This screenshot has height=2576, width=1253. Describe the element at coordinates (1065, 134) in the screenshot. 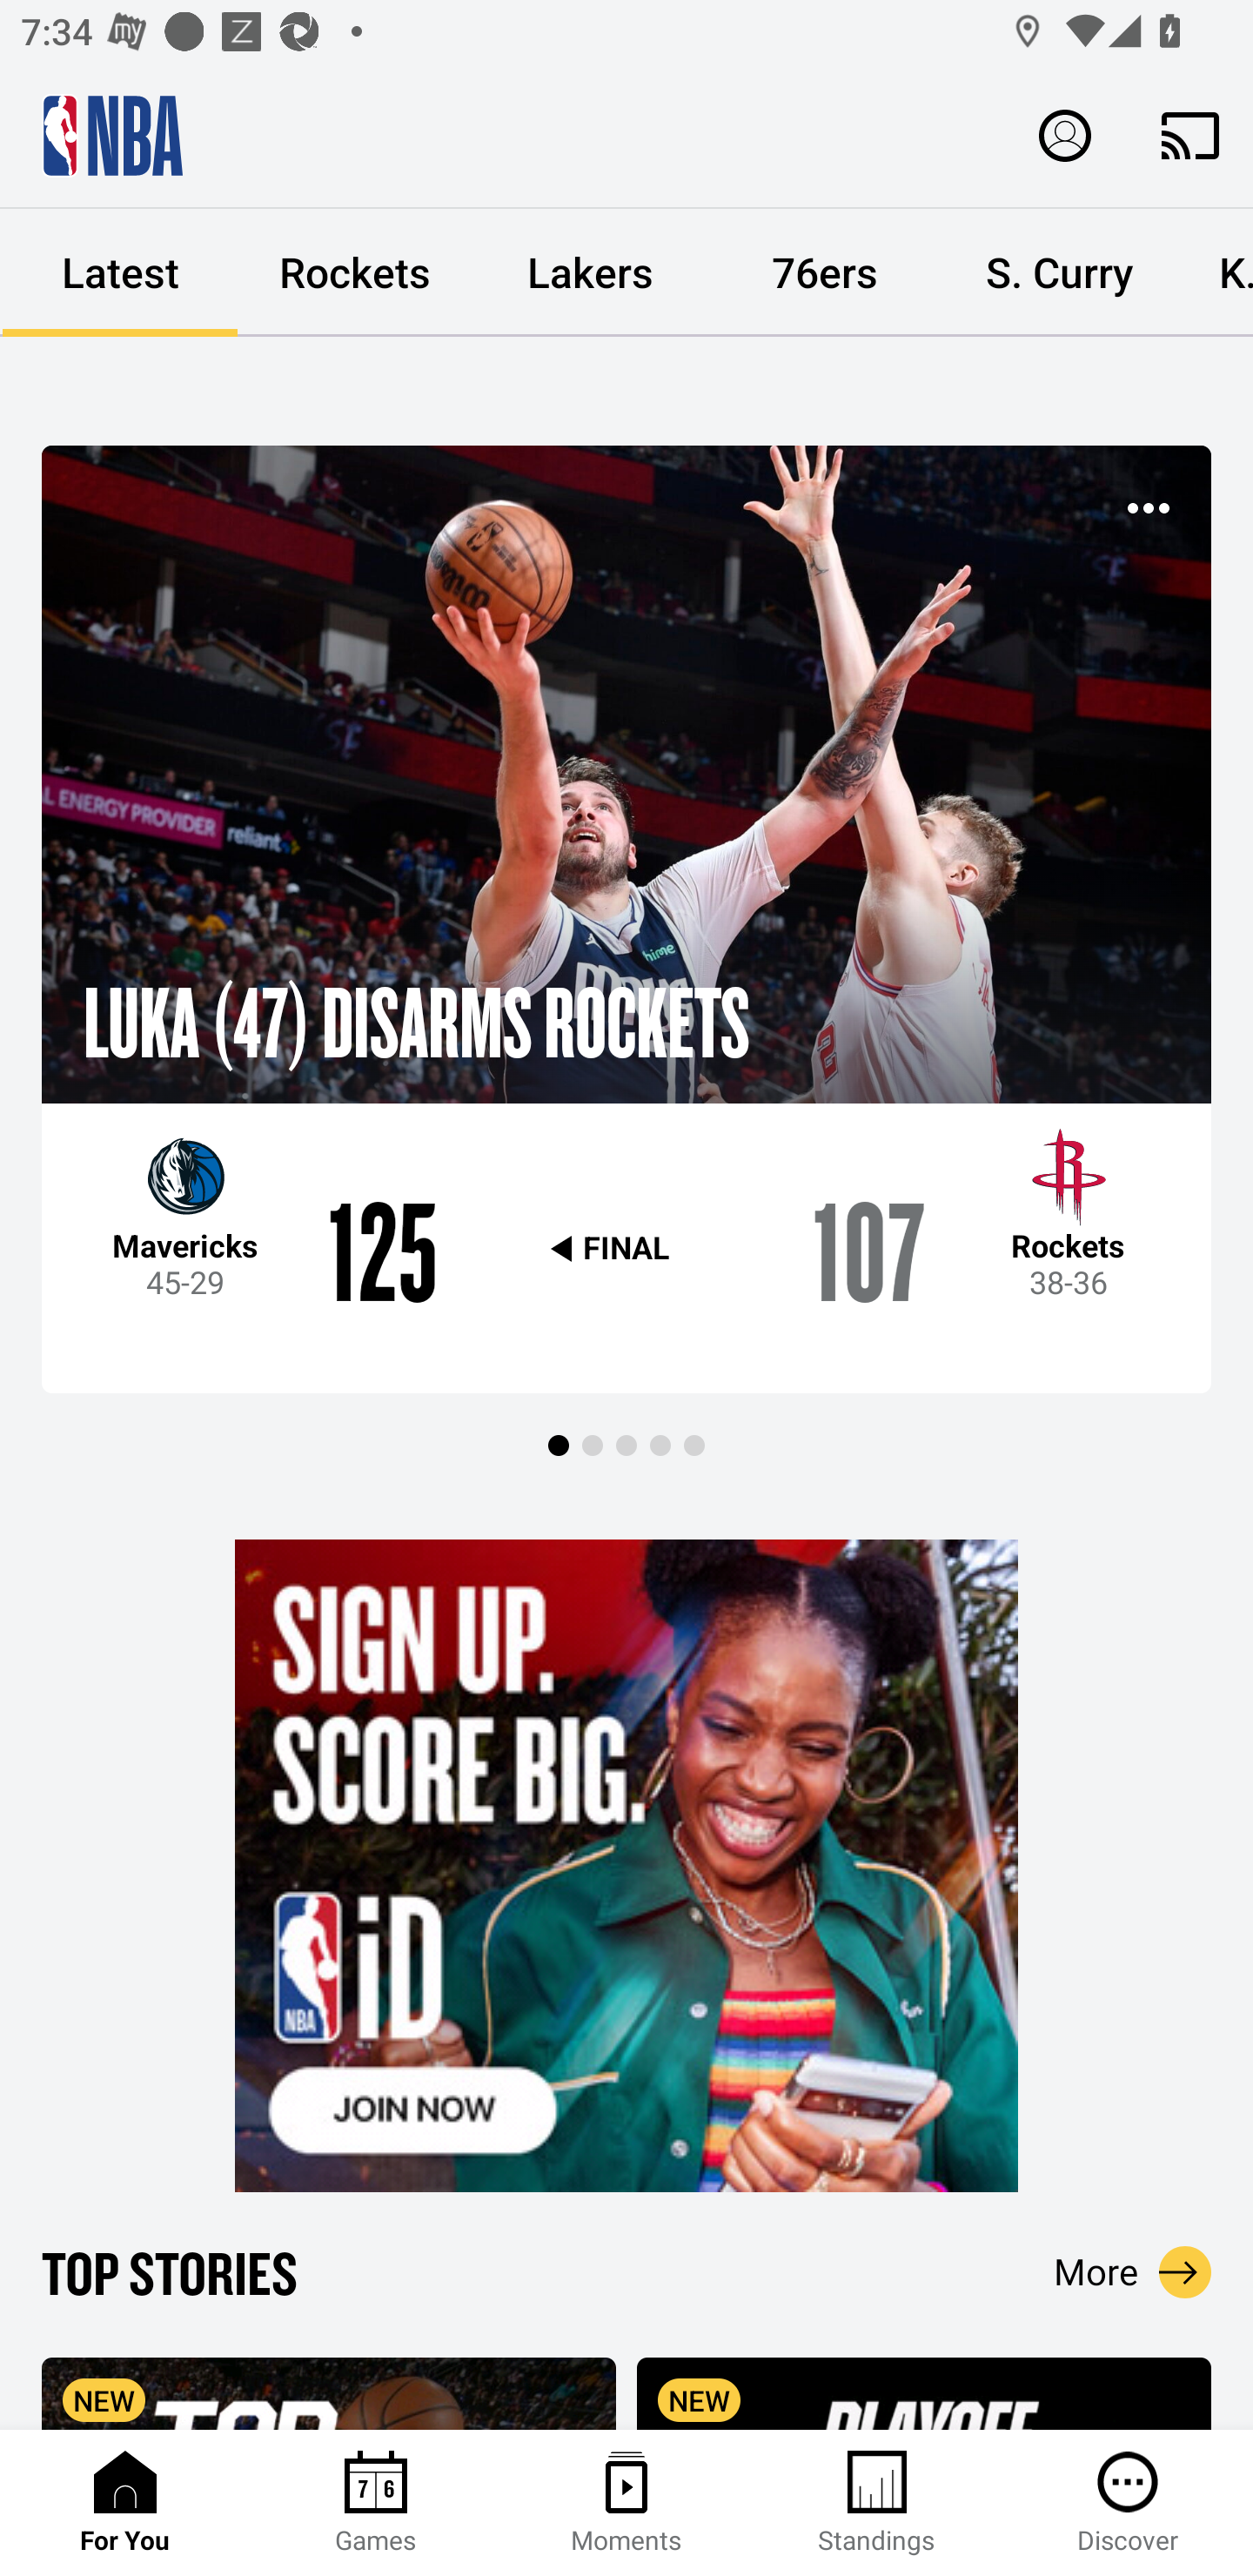

I see `Profile` at that location.